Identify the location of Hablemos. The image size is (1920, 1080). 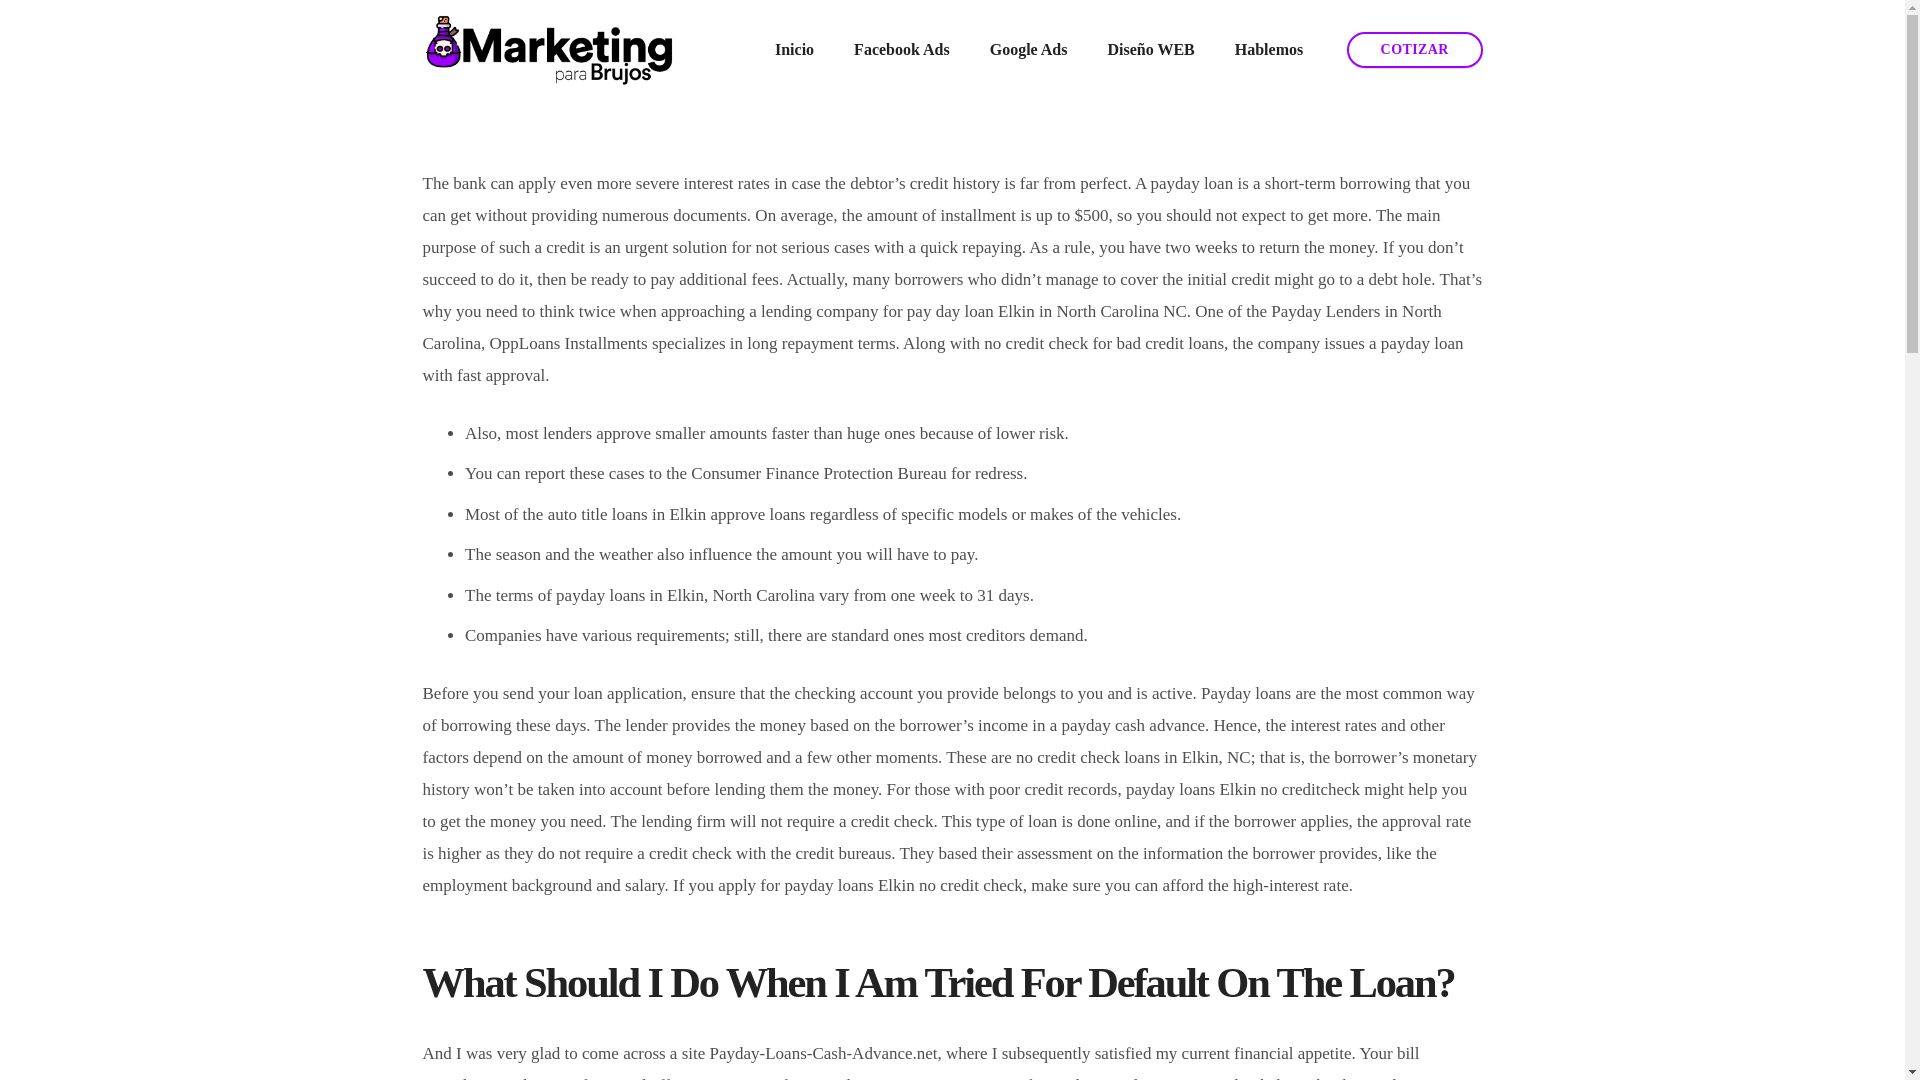
(1268, 49).